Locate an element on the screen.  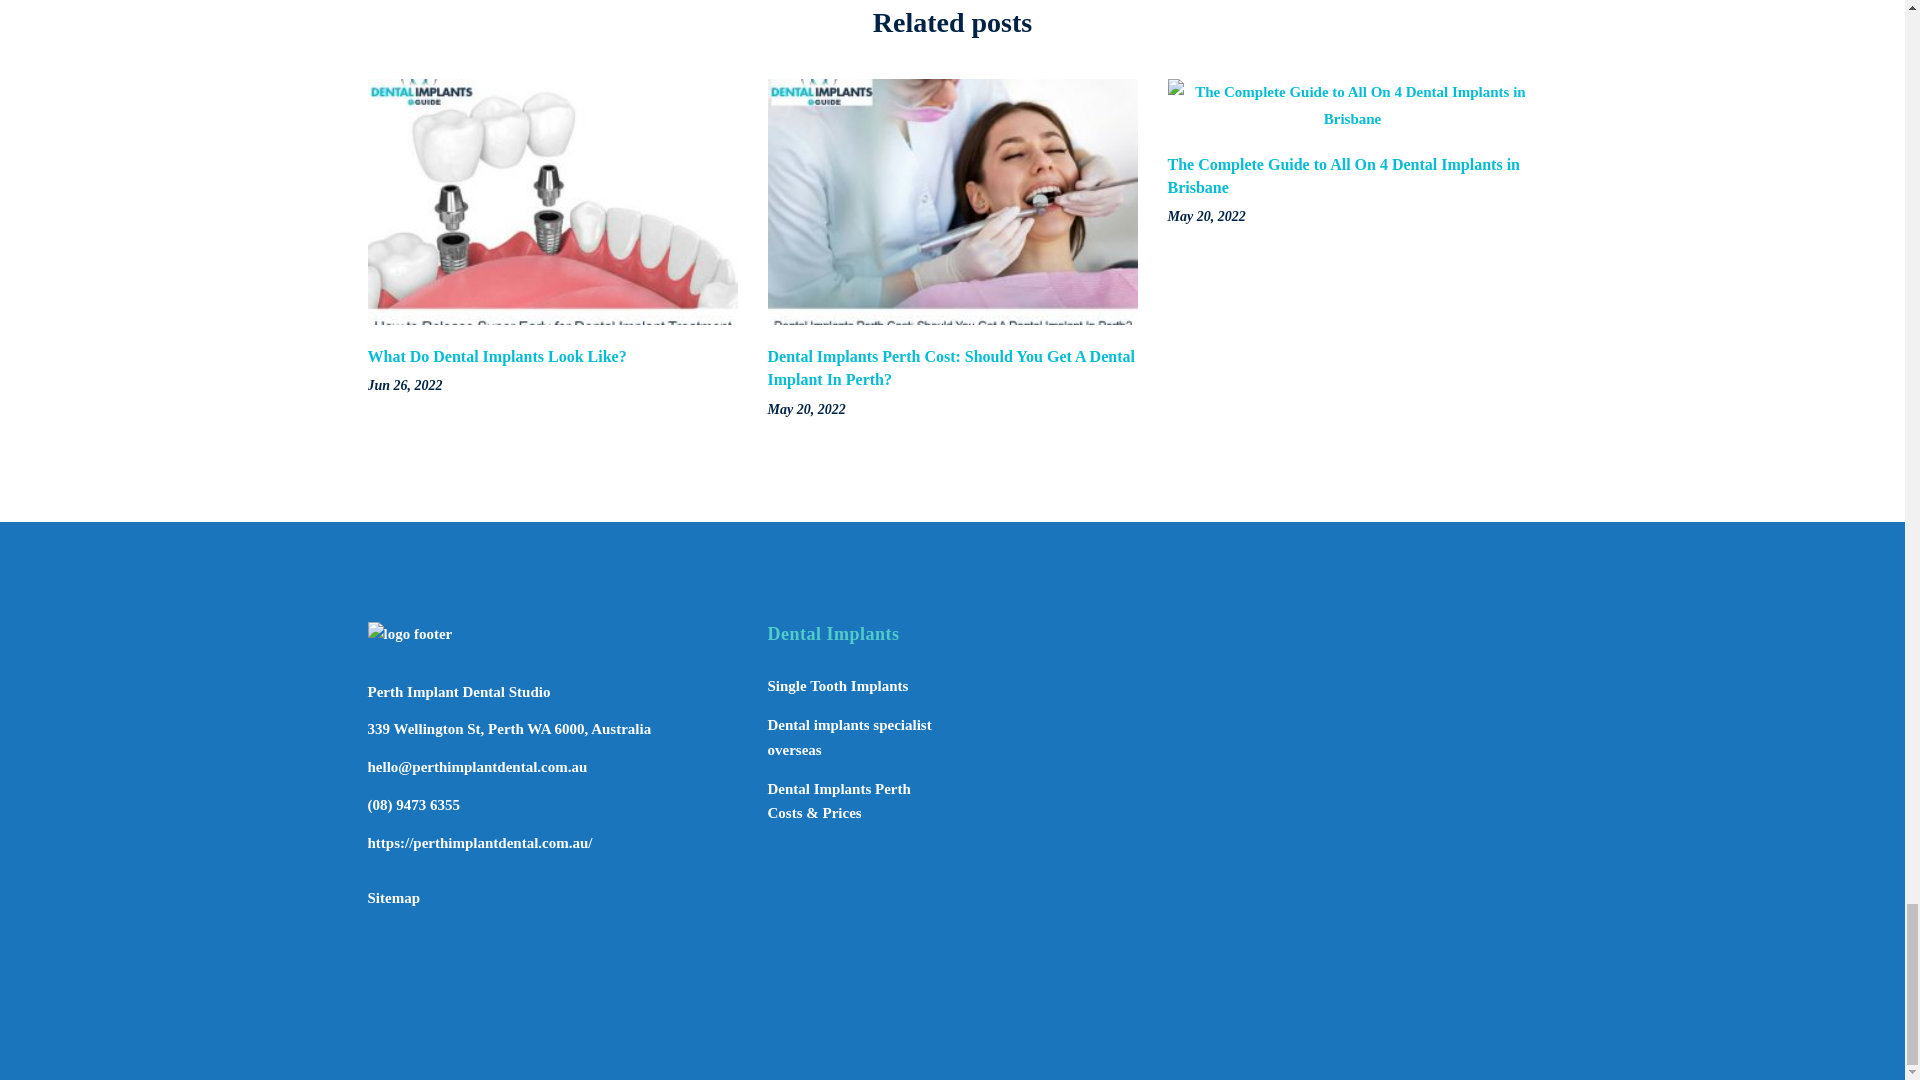
What Do Dental Implants Look Like? is located at coordinates (498, 356).